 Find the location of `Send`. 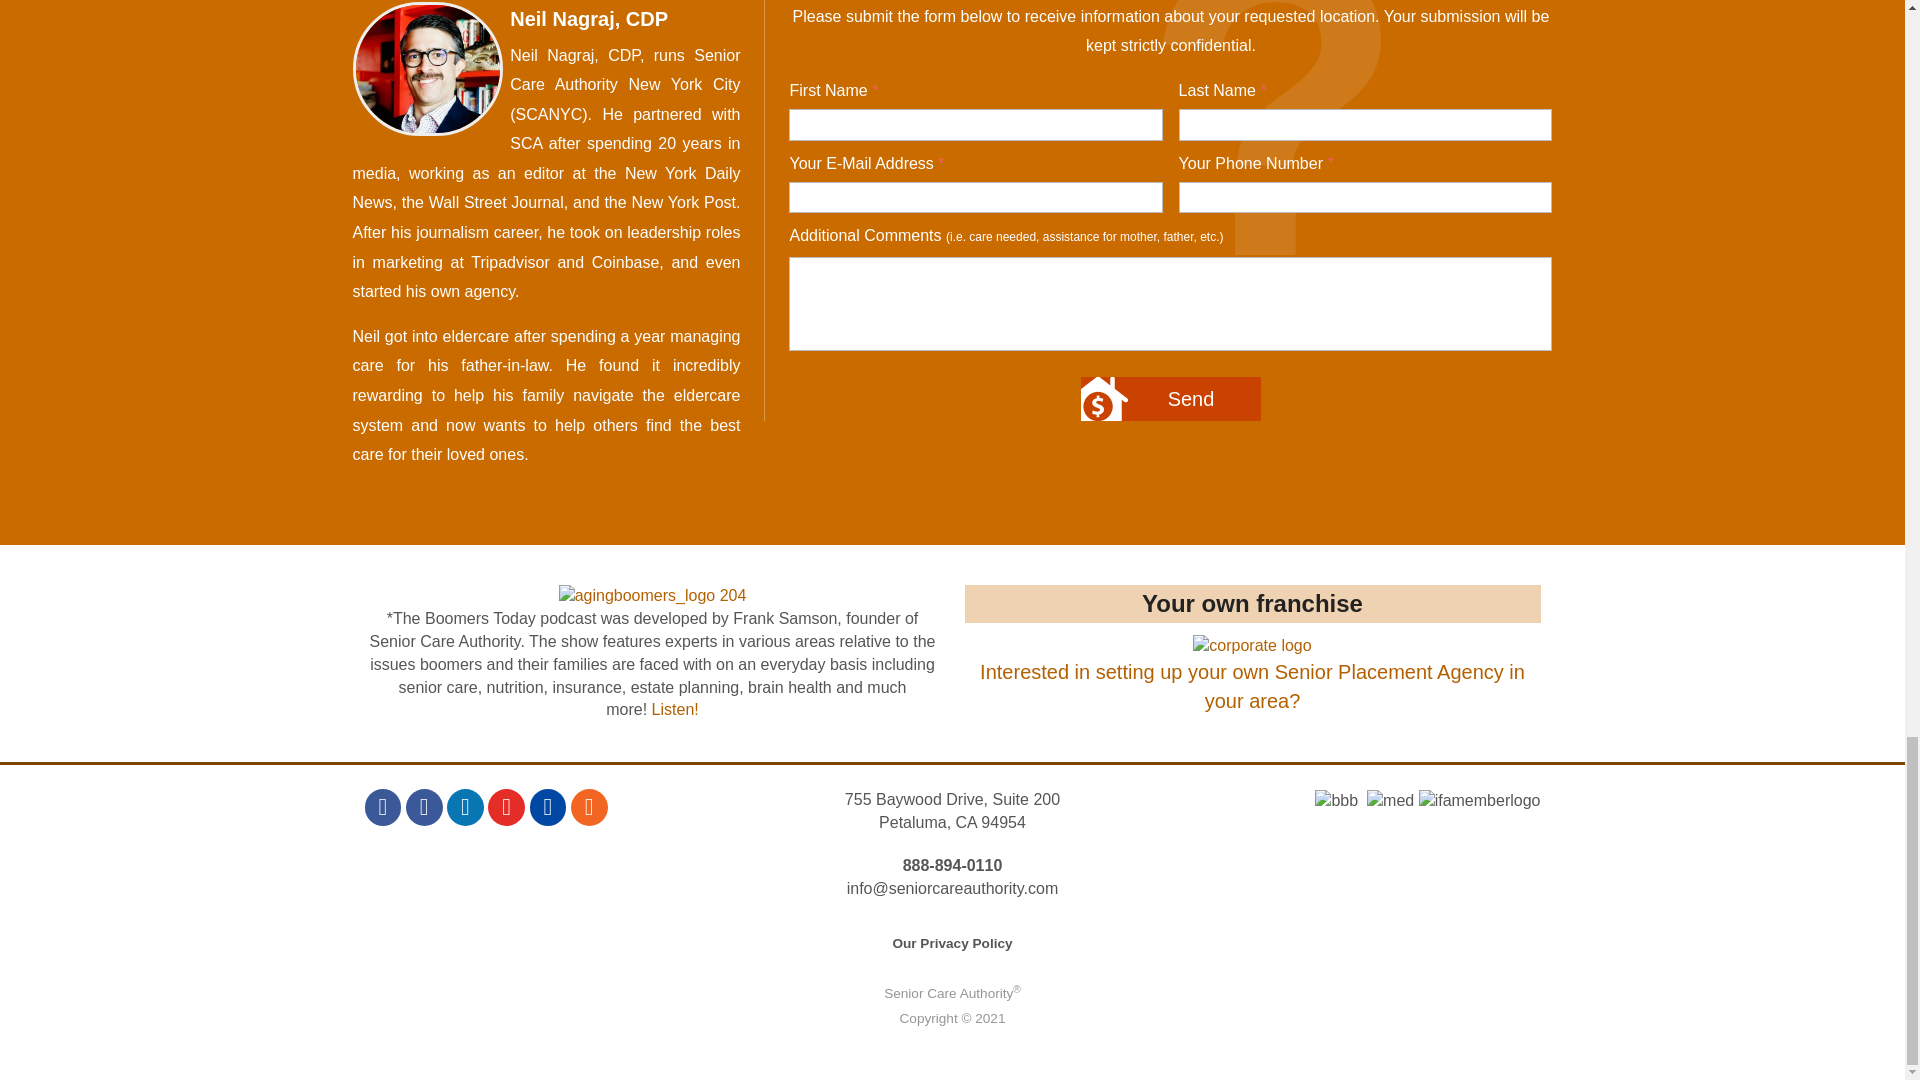

Send is located at coordinates (1170, 398).